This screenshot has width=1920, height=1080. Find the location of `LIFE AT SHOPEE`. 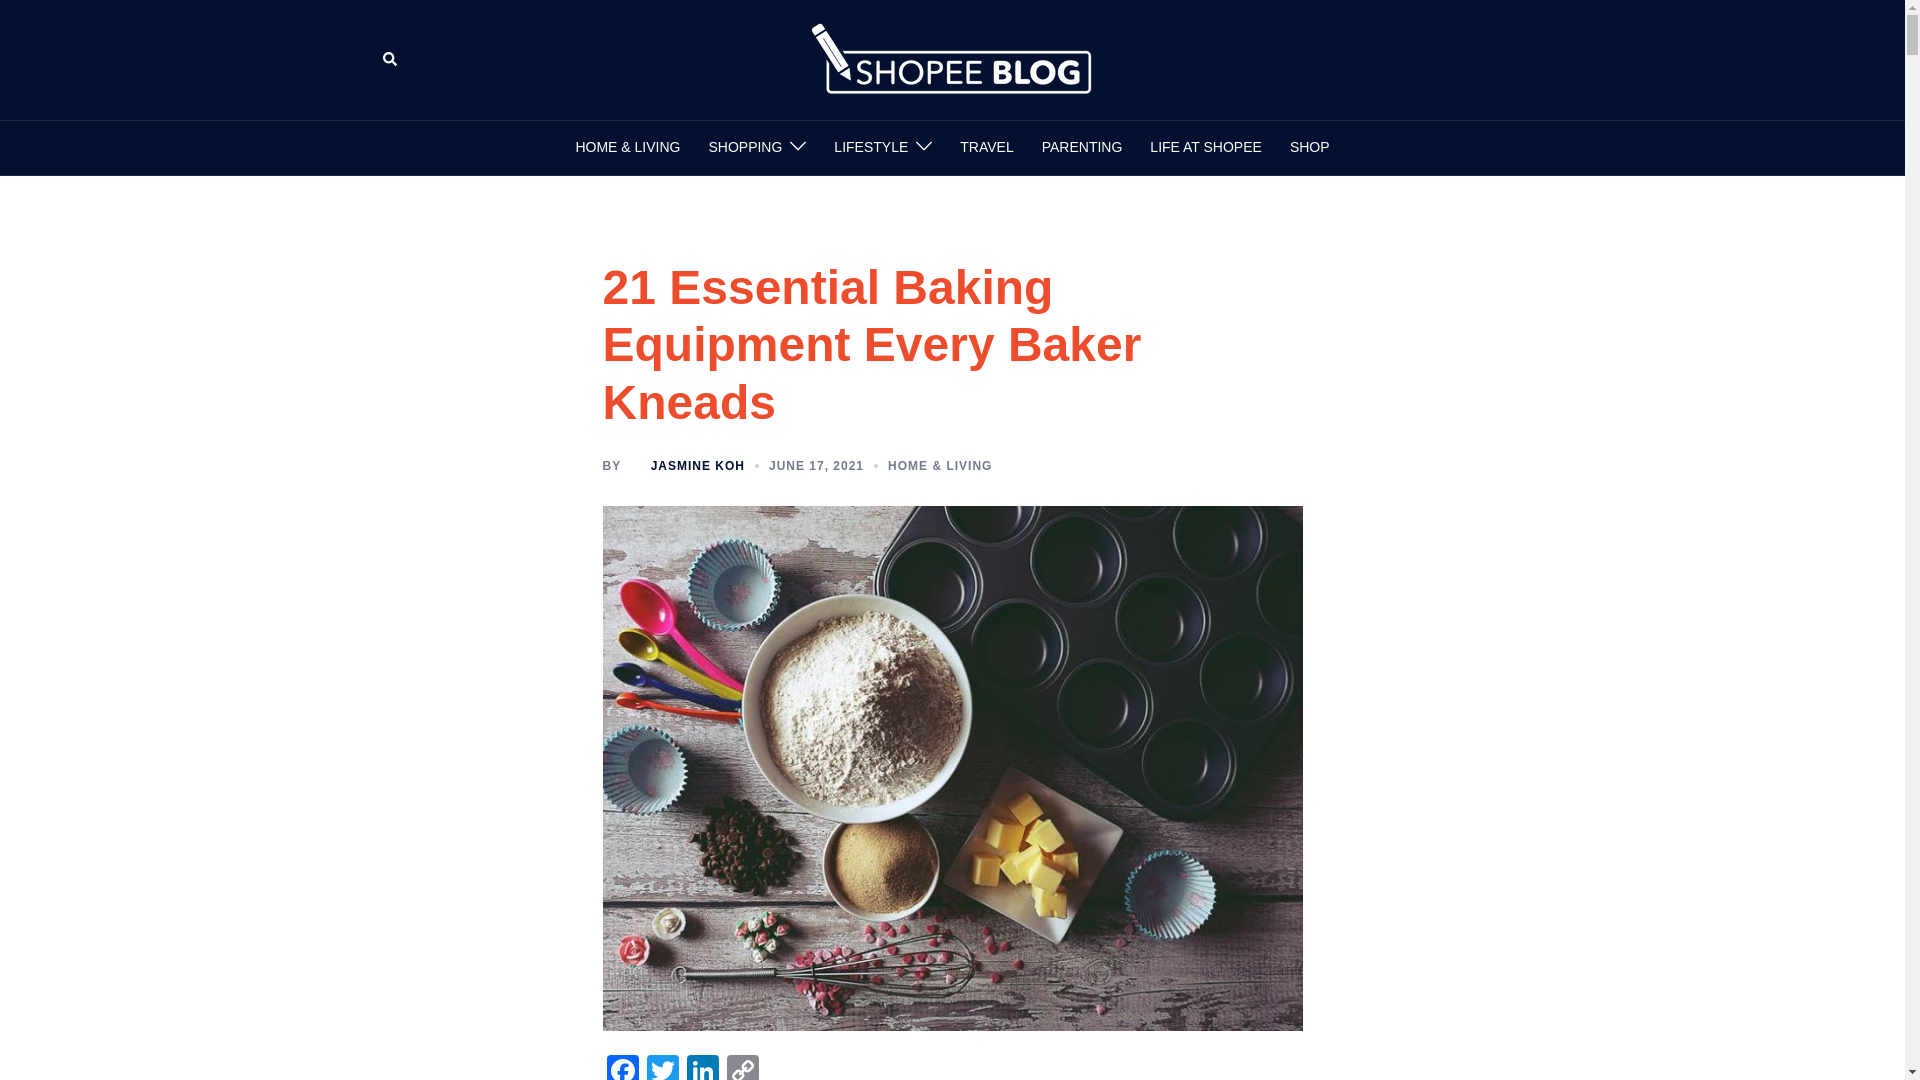

LIFE AT SHOPEE is located at coordinates (1206, 148).